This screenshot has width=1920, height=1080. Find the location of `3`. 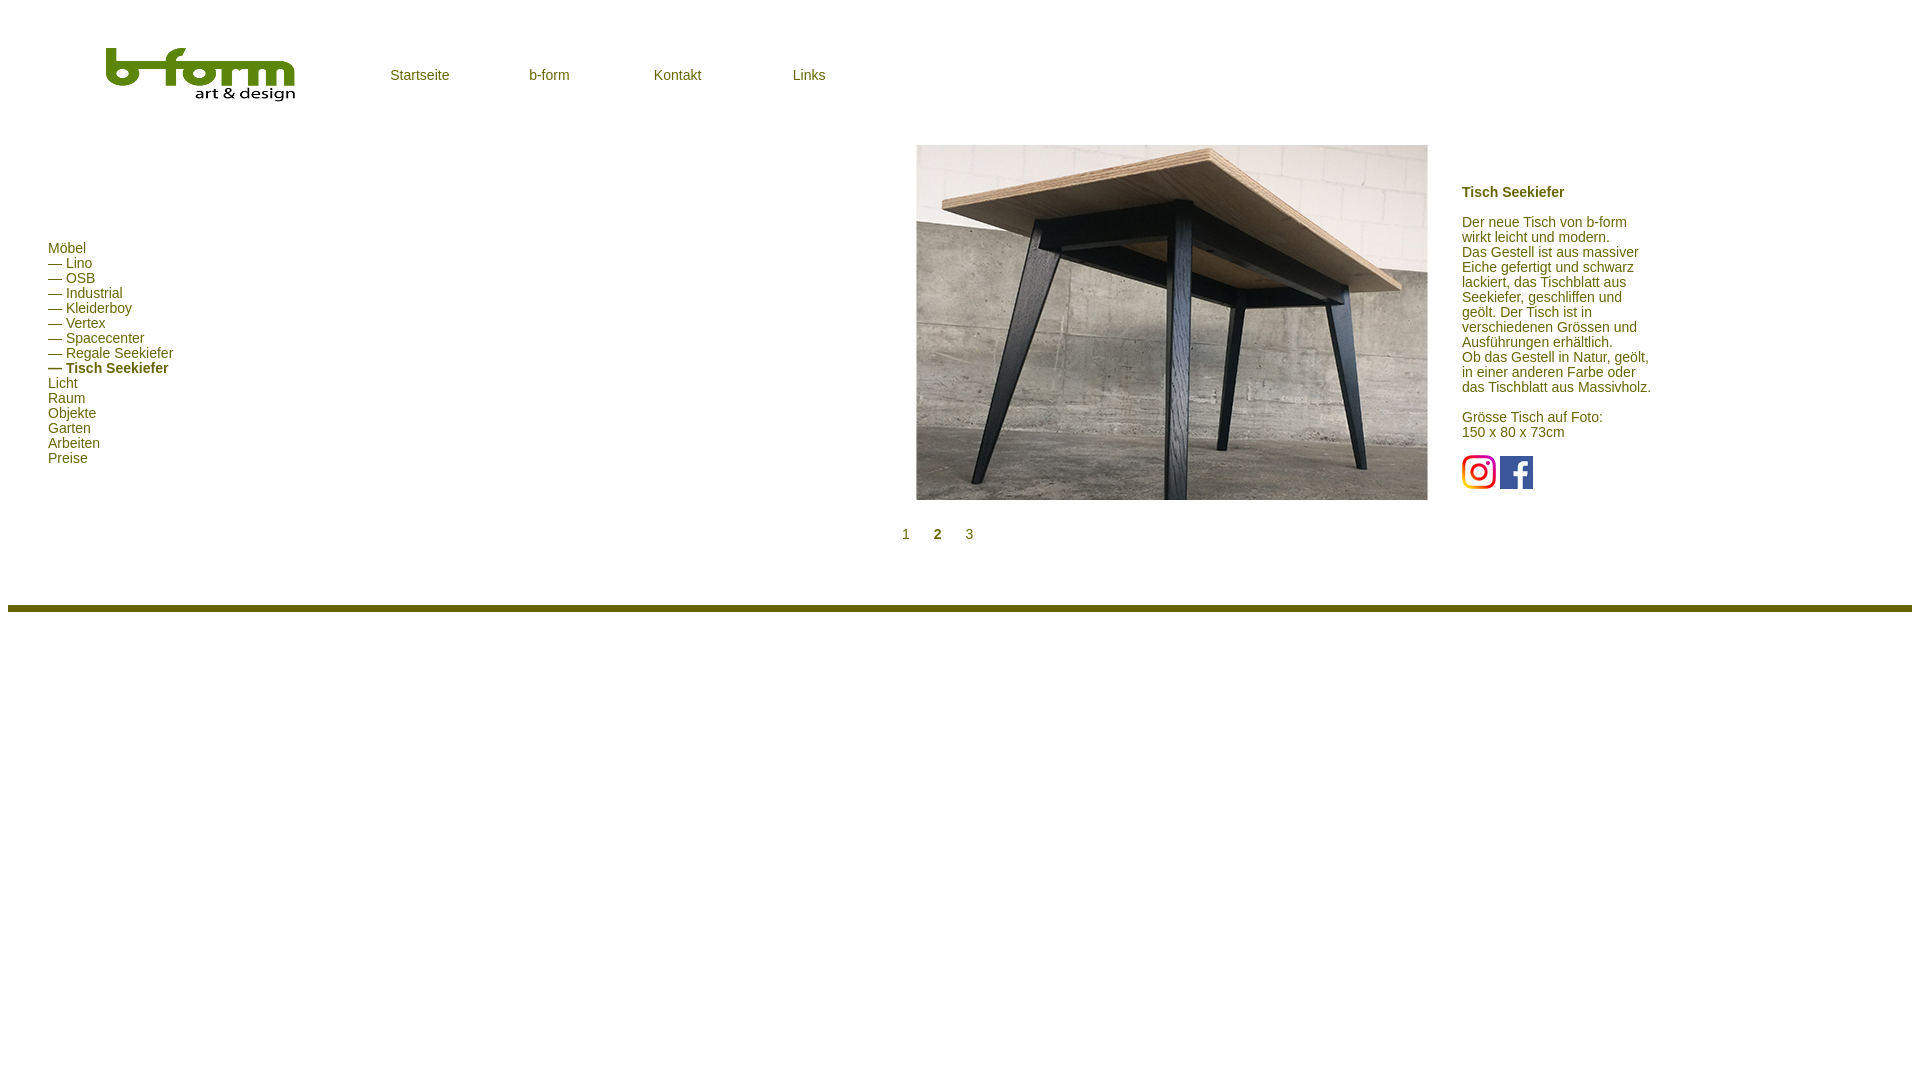

3 is located at coordinates (958, 534).